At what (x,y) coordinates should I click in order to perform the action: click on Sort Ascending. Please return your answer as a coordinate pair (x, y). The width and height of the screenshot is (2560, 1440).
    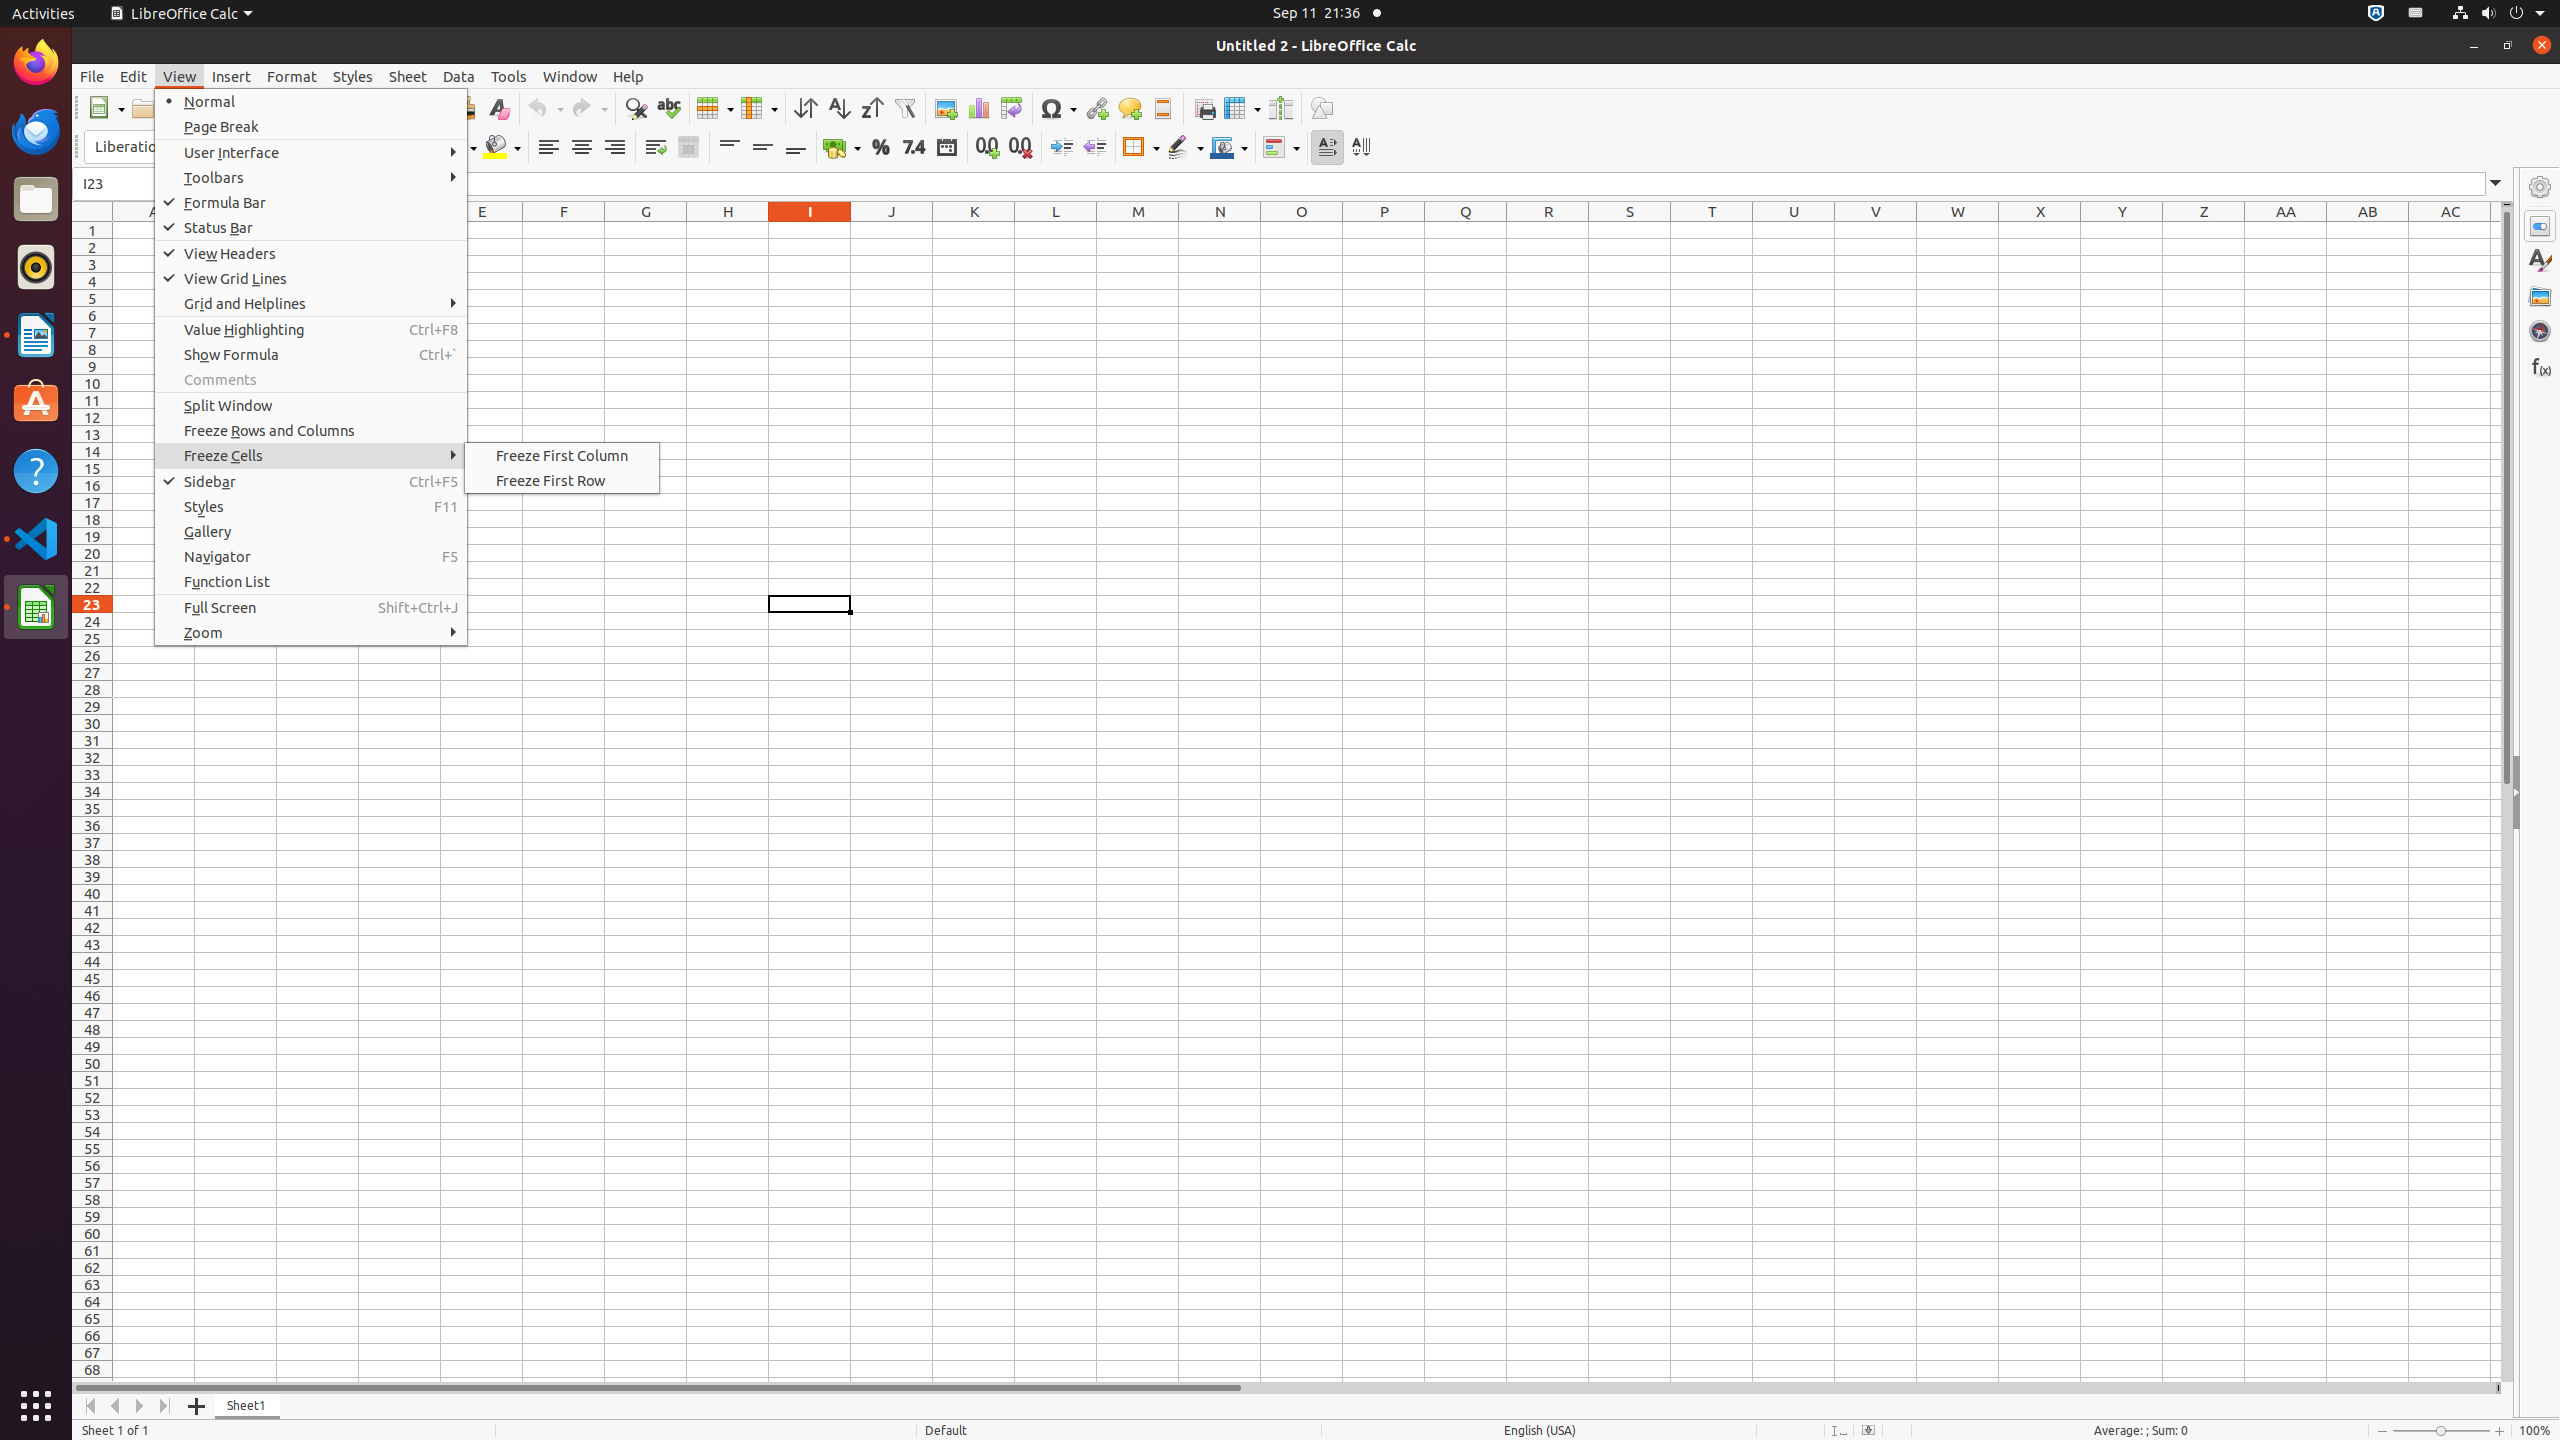
    Looking at the image, I should click on (838, 108).